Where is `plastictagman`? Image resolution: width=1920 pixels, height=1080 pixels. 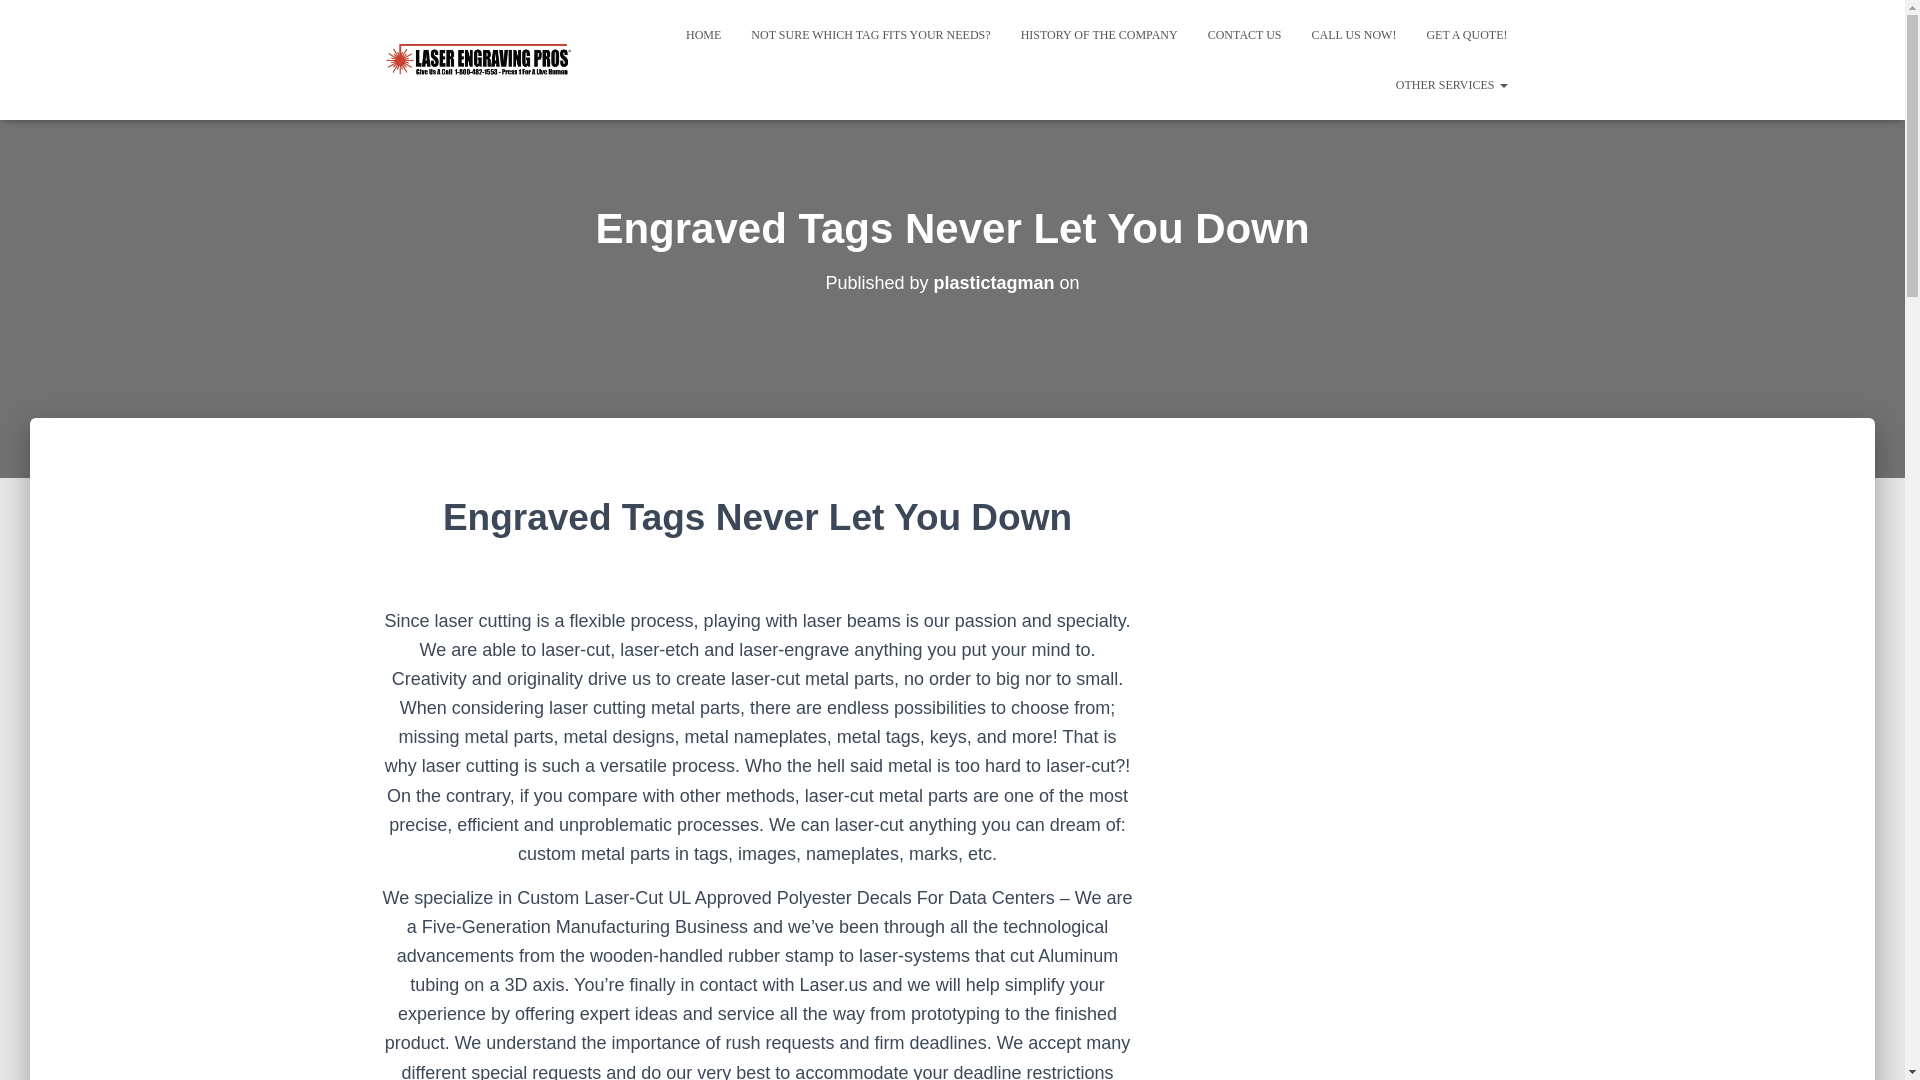
plastictagman is located at coordinates (994, 282).